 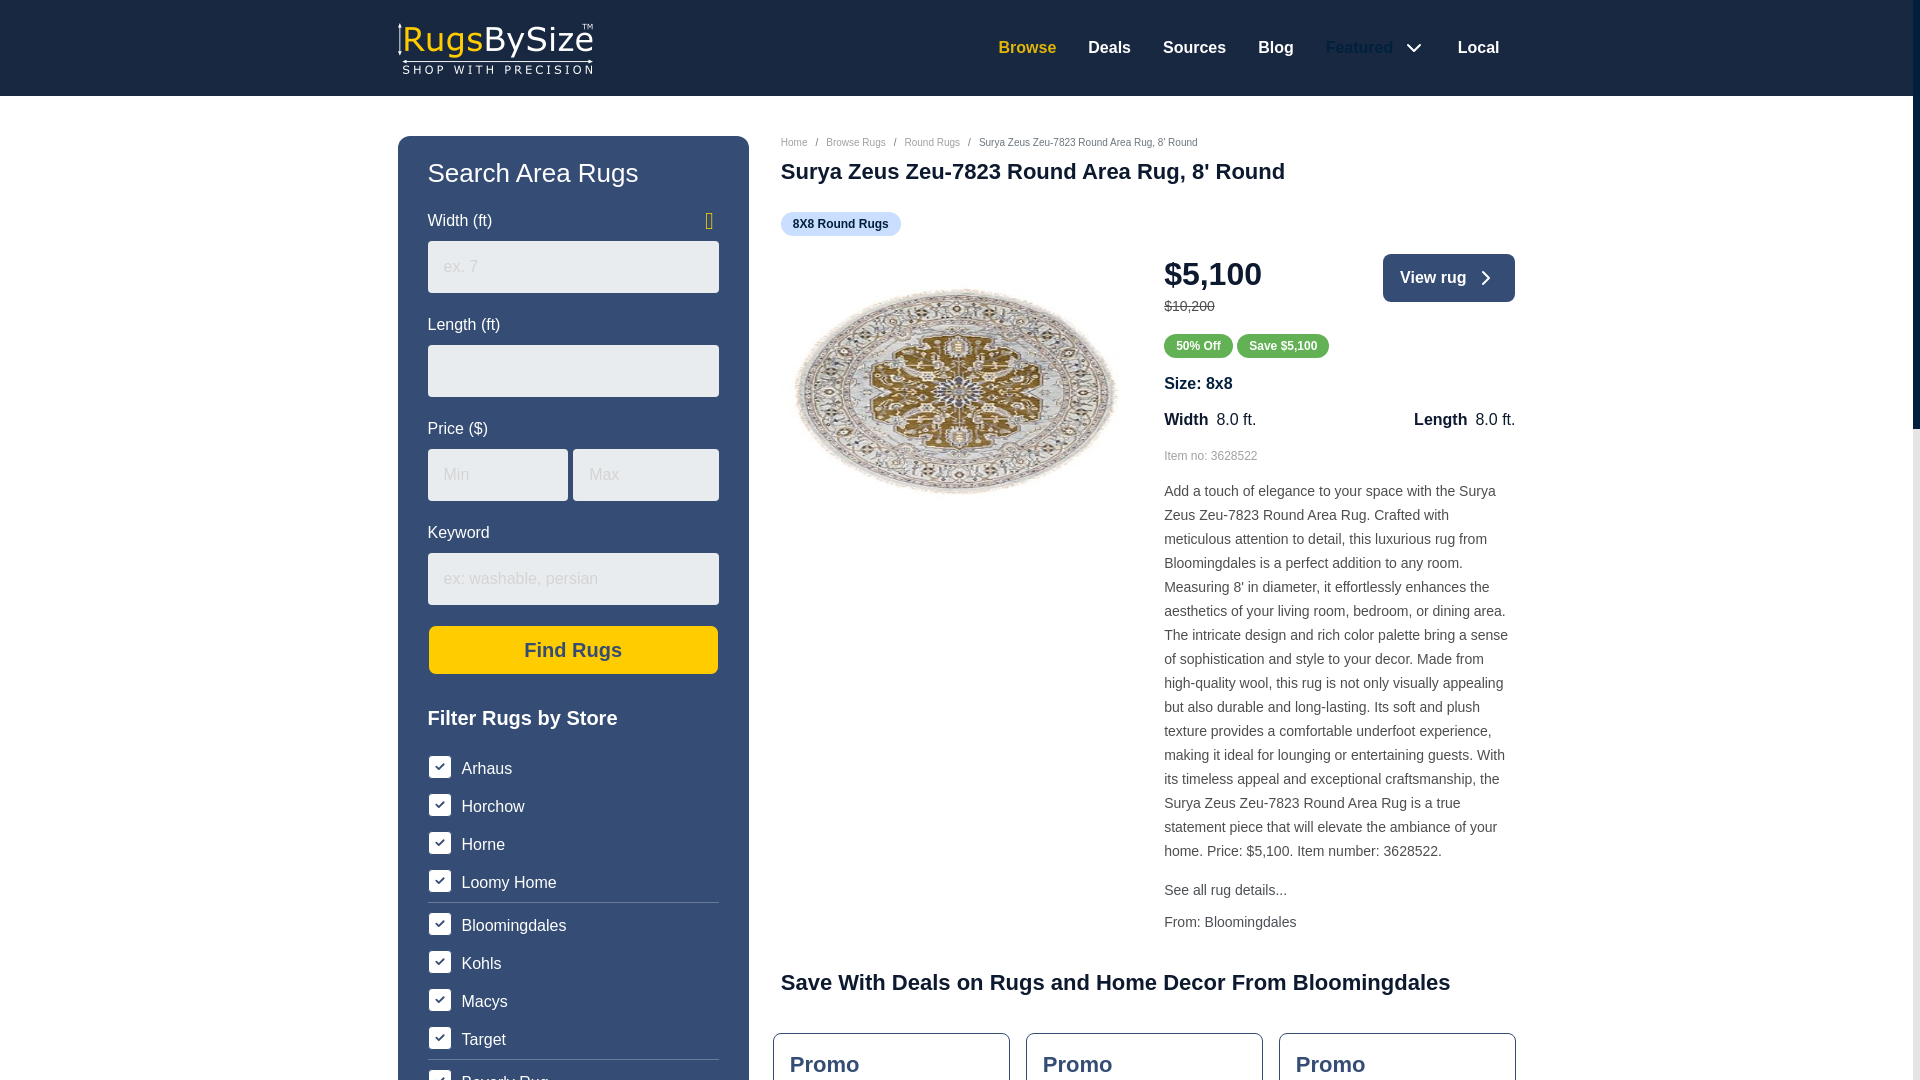 I want to click on Sources, so click(x=1194, y=47).